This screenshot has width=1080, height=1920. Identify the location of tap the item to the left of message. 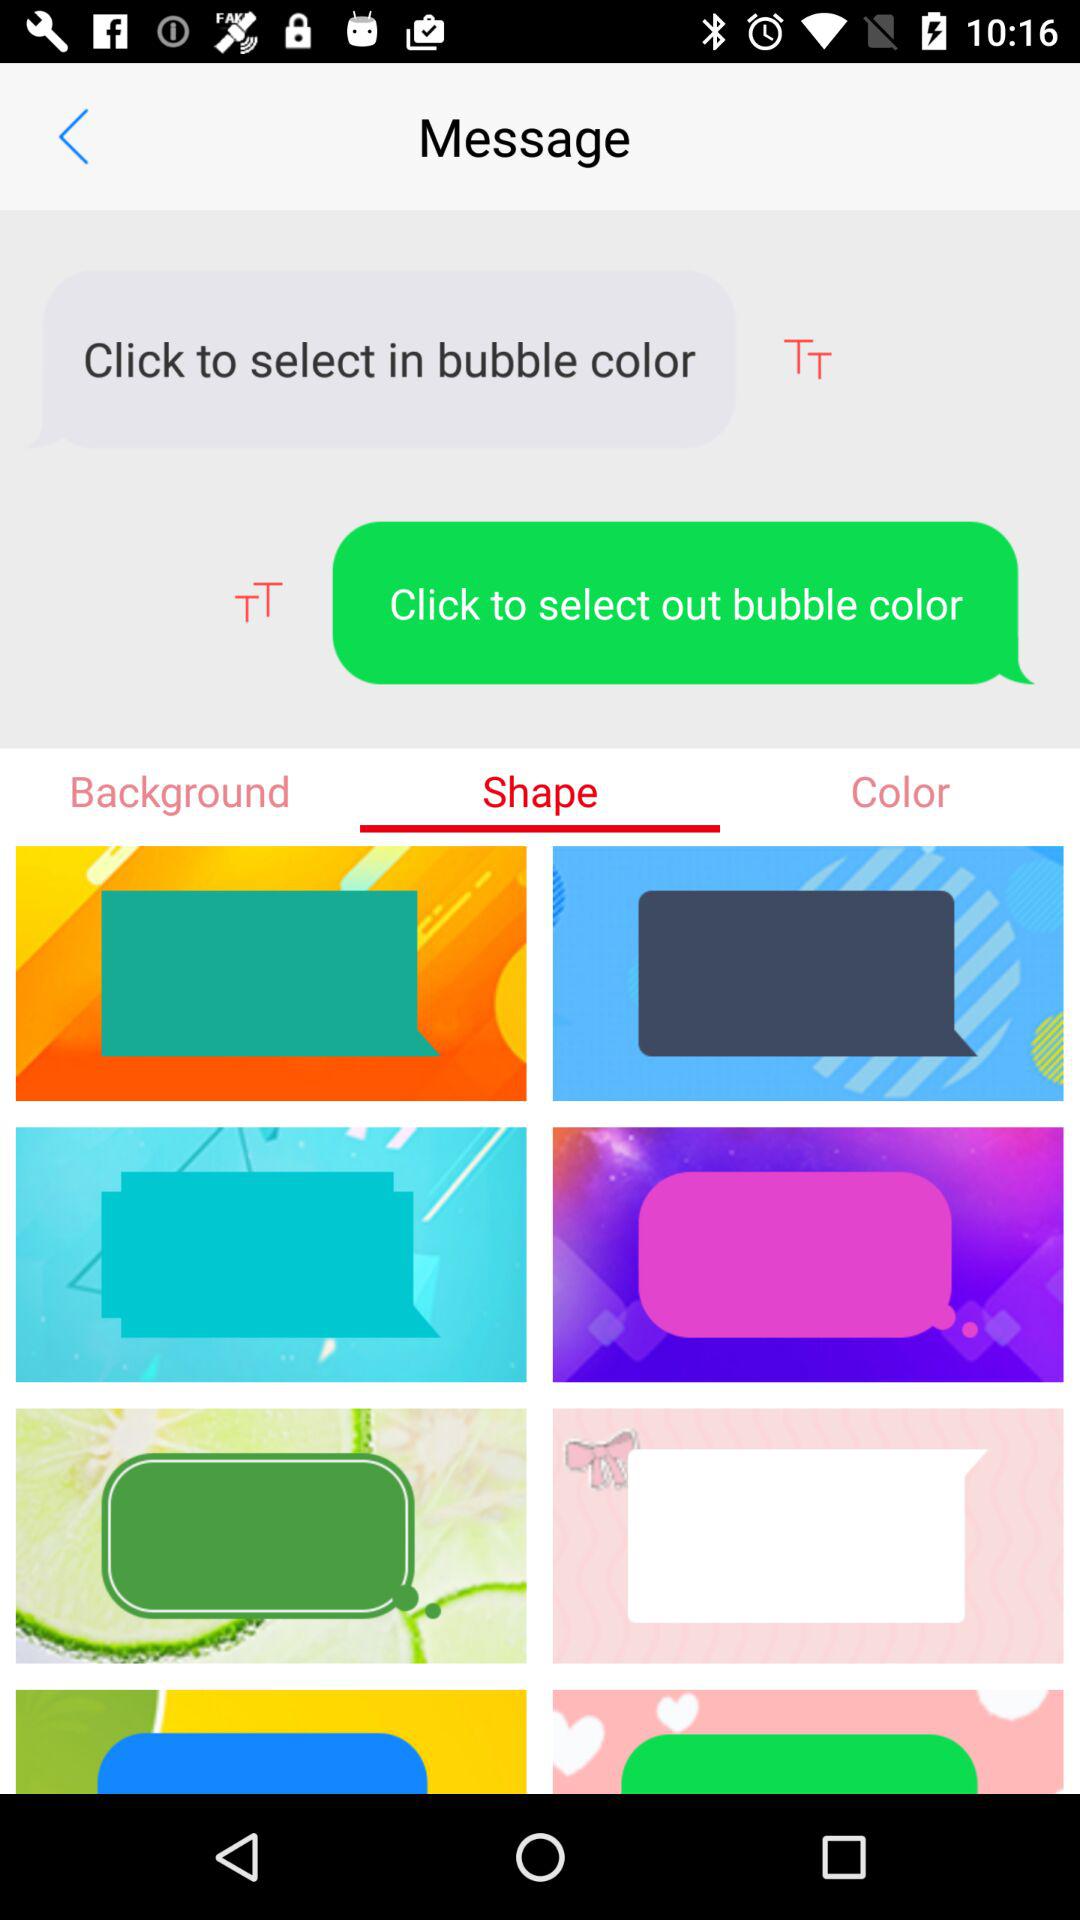
(73, 136).